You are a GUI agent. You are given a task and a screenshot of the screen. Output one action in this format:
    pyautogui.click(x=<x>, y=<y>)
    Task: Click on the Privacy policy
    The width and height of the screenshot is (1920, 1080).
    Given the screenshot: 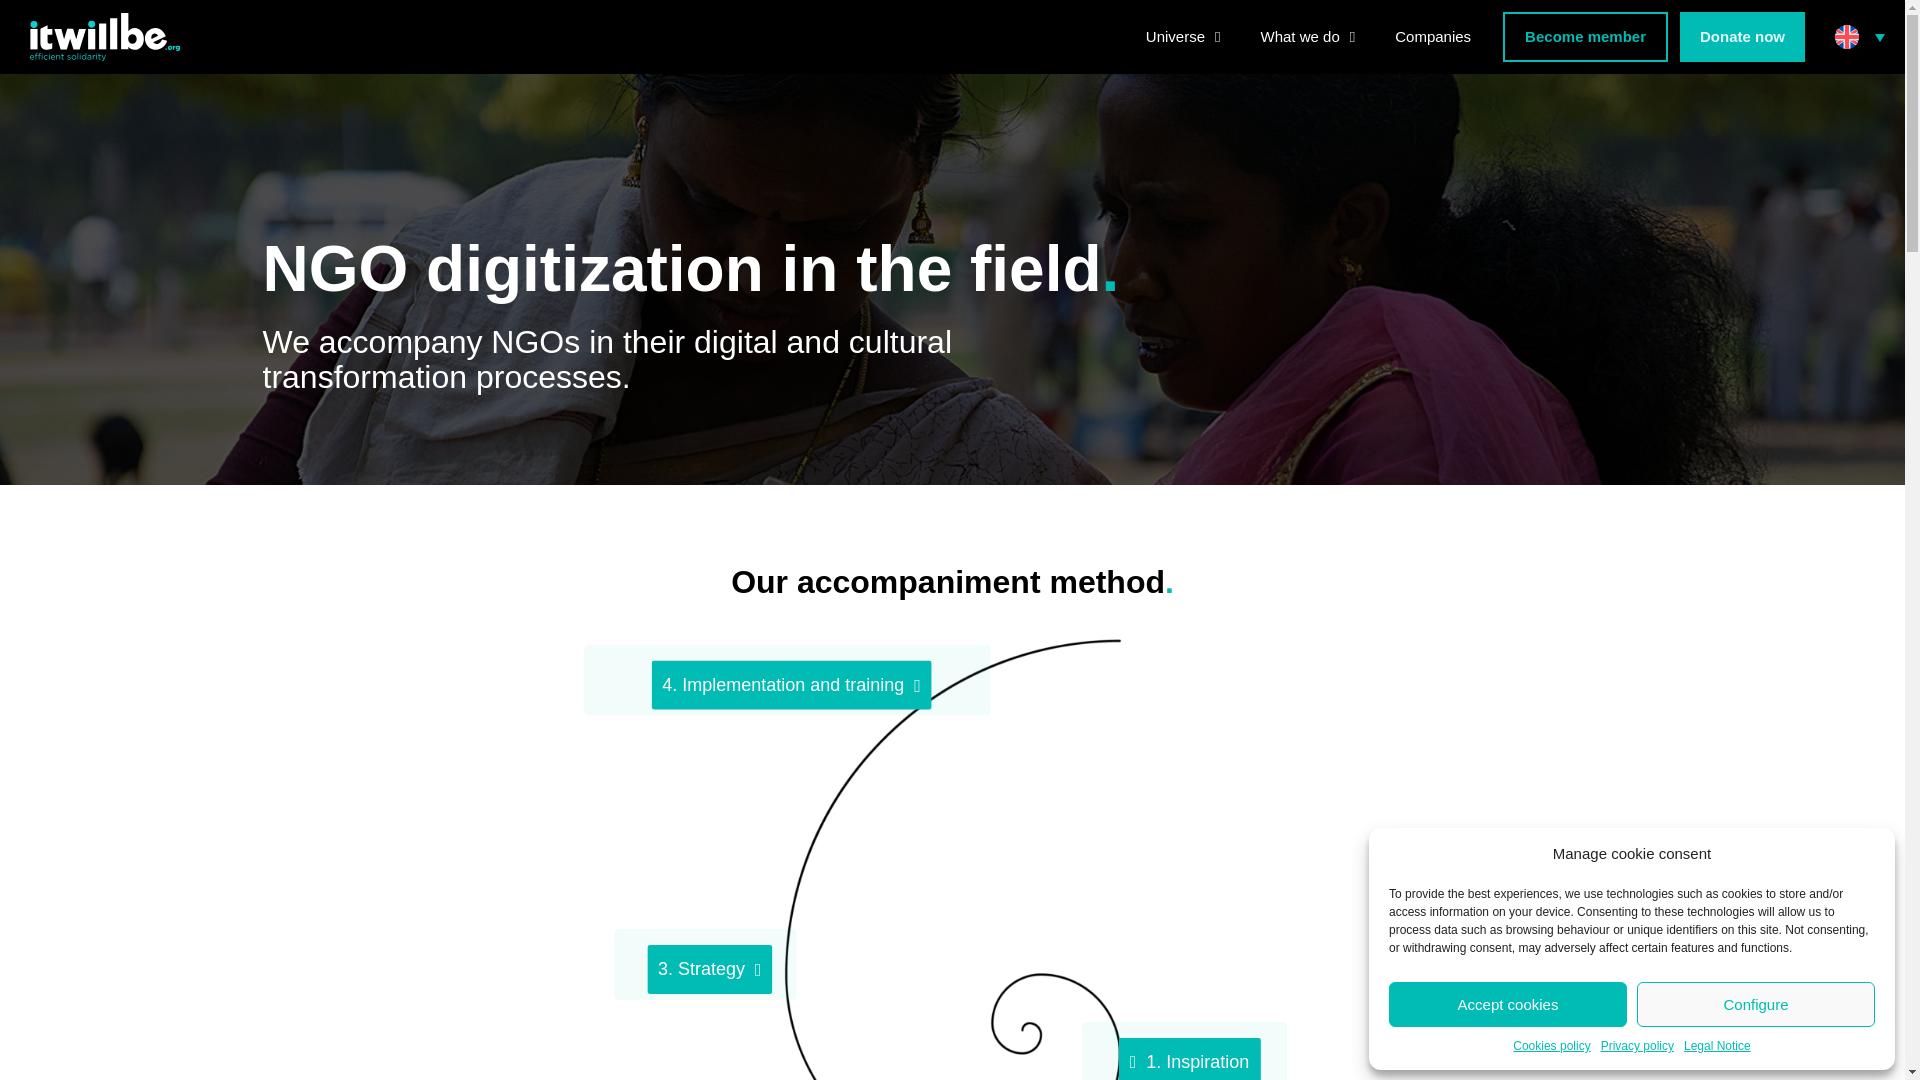 What is the action you would take?
    pyautogui.click(x=1638, y=1046)
    